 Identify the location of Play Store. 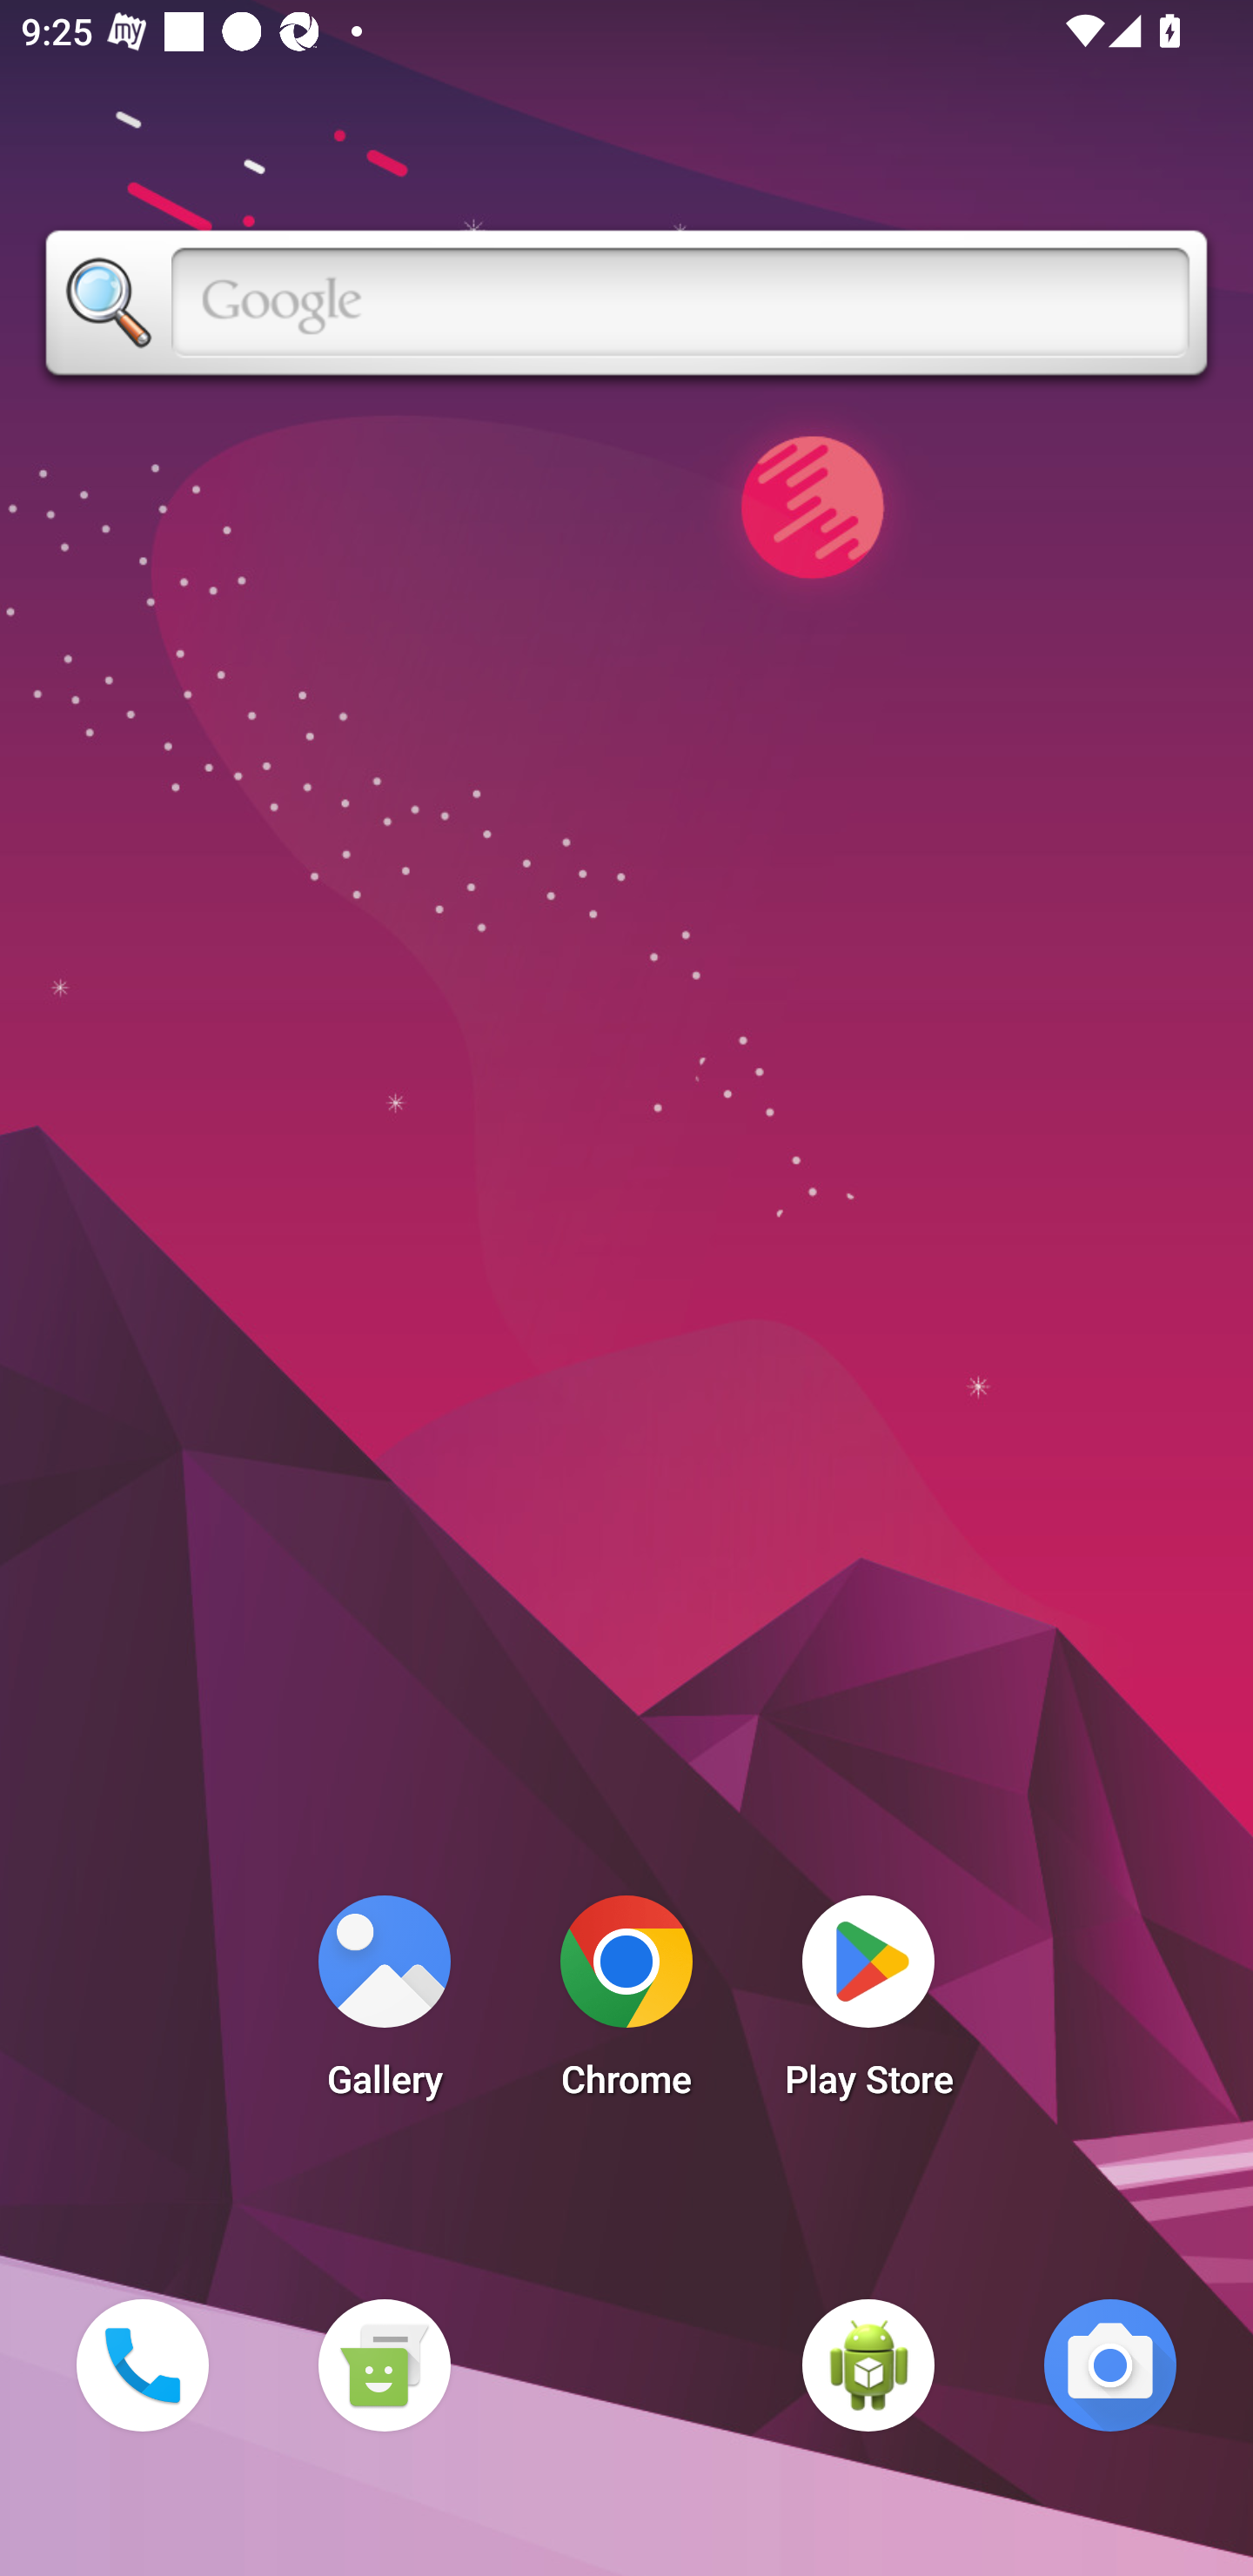
(868, 2005).